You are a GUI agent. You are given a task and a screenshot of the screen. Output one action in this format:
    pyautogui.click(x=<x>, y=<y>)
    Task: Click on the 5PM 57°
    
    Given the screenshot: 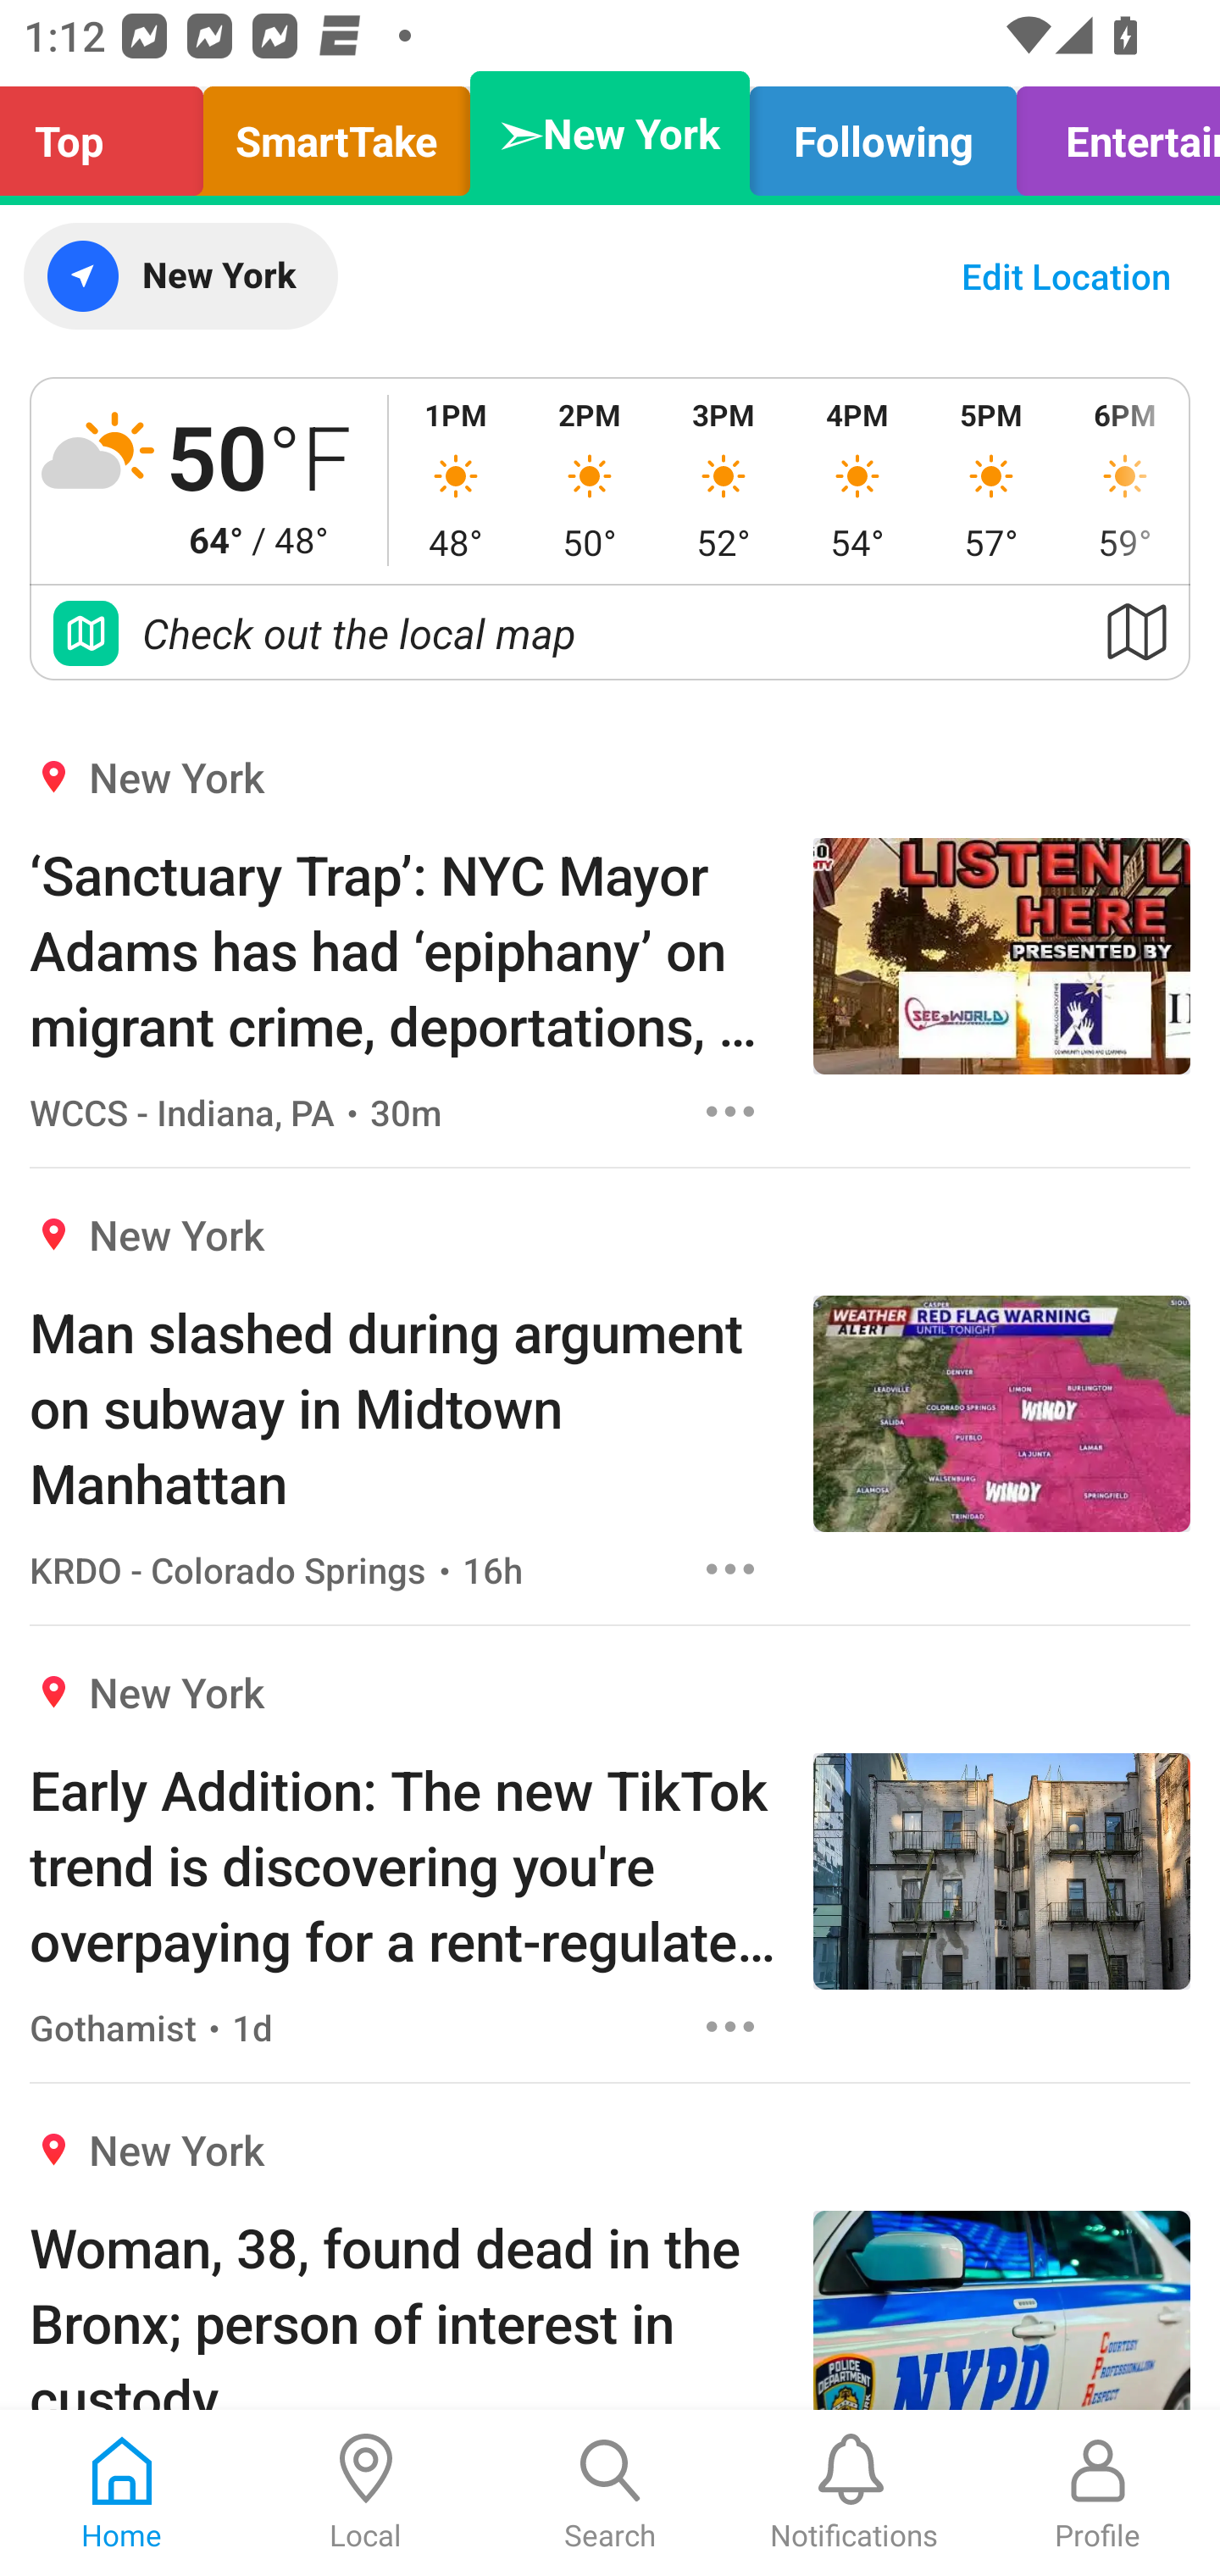 What is the action you would take?
    pyautogui.click(x=991, y=480)
    